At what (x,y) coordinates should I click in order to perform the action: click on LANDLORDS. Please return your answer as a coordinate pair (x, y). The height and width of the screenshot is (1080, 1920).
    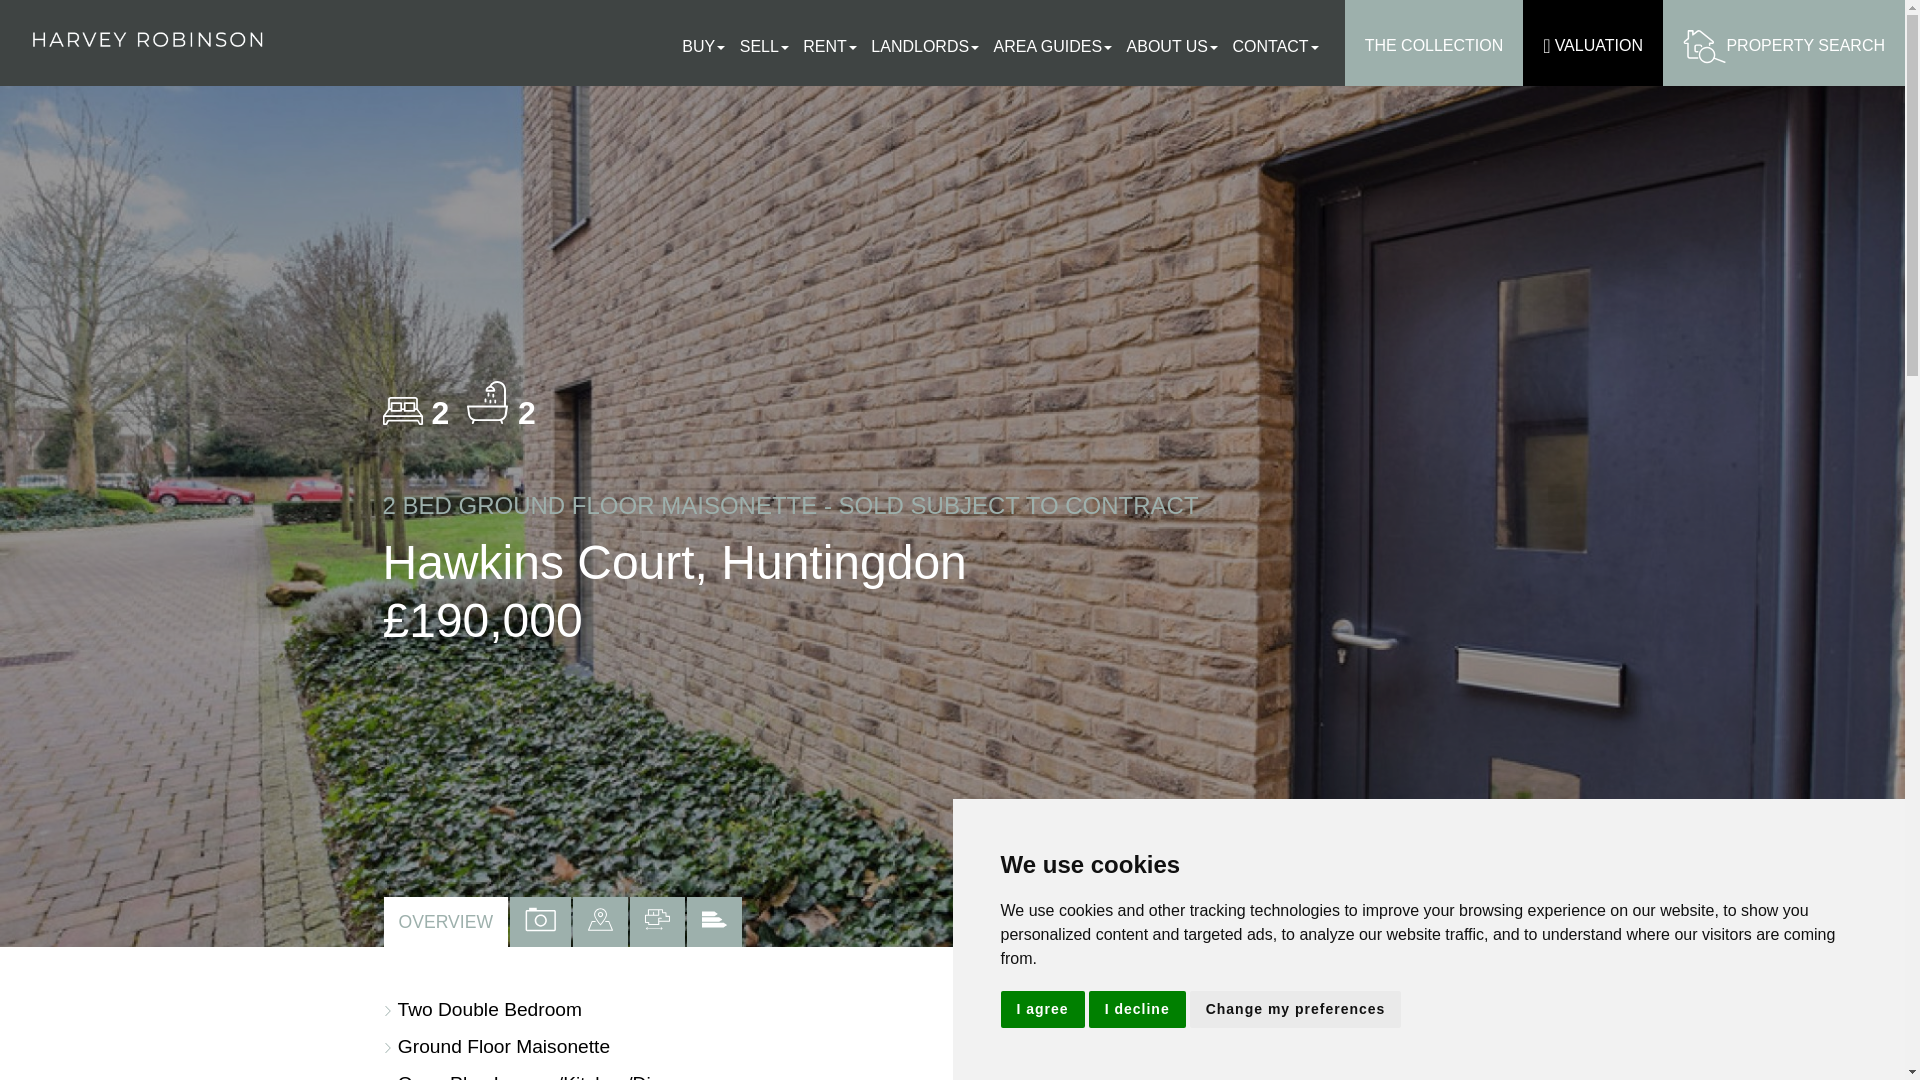
    Looking at the image, I should click on (930, 46).